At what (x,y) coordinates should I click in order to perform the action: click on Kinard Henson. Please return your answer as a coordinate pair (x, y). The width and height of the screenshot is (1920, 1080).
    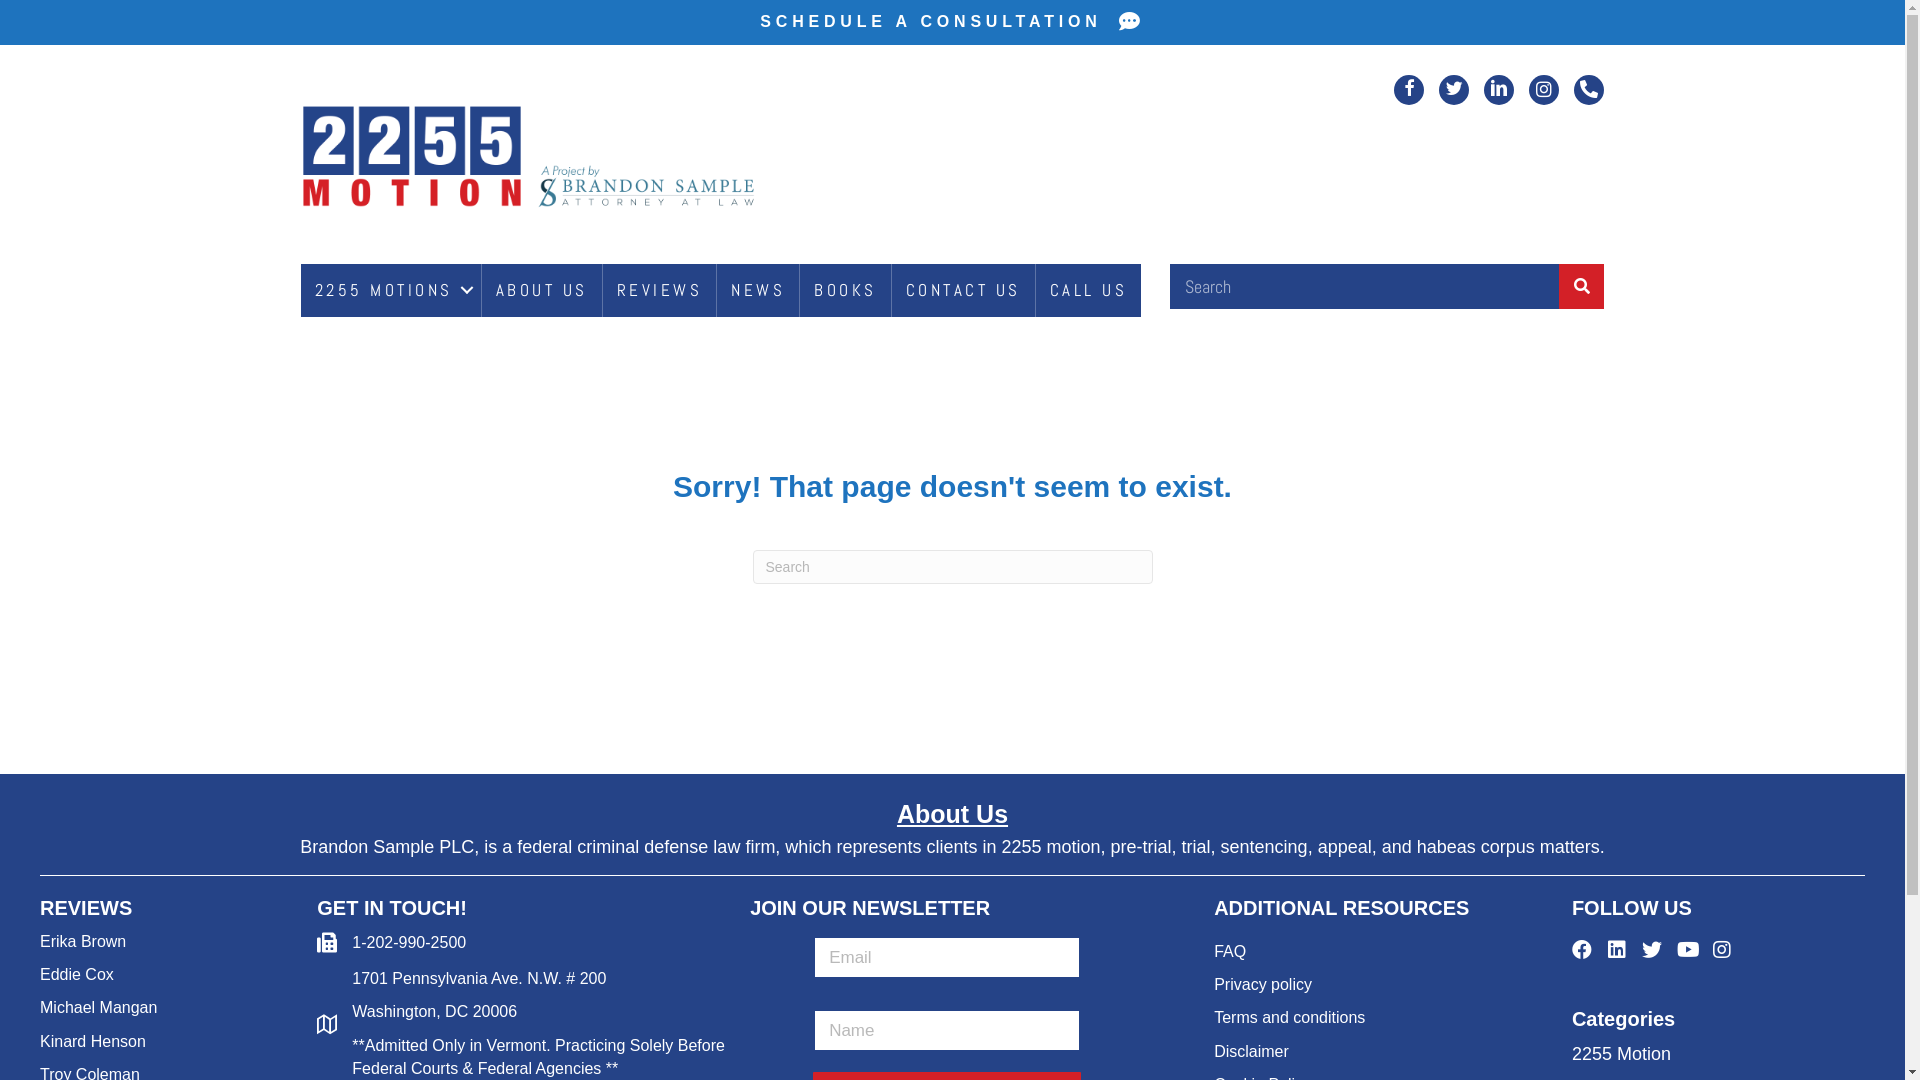
    Looking at the image, I should click on (93, 1042).